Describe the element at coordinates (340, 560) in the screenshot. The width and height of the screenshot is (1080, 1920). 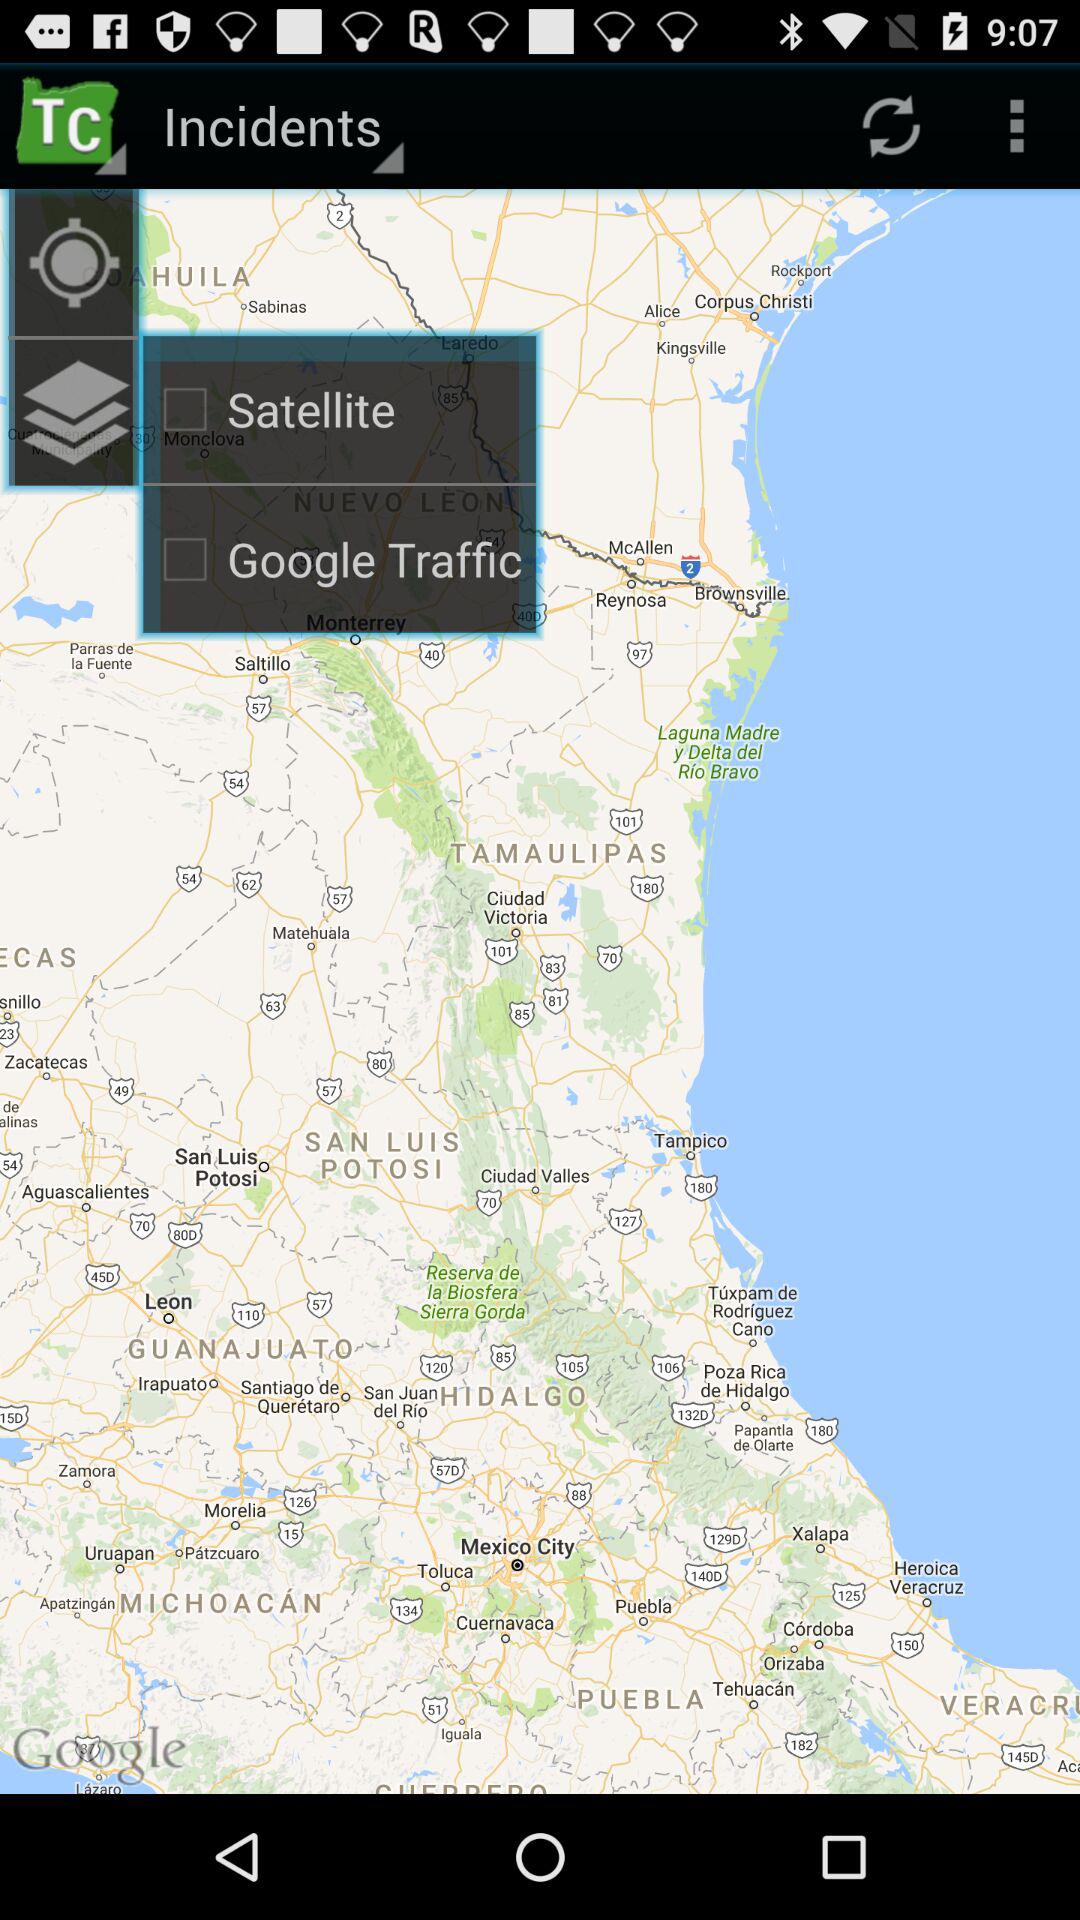
I see `click the google traffic checkbox` at that location.